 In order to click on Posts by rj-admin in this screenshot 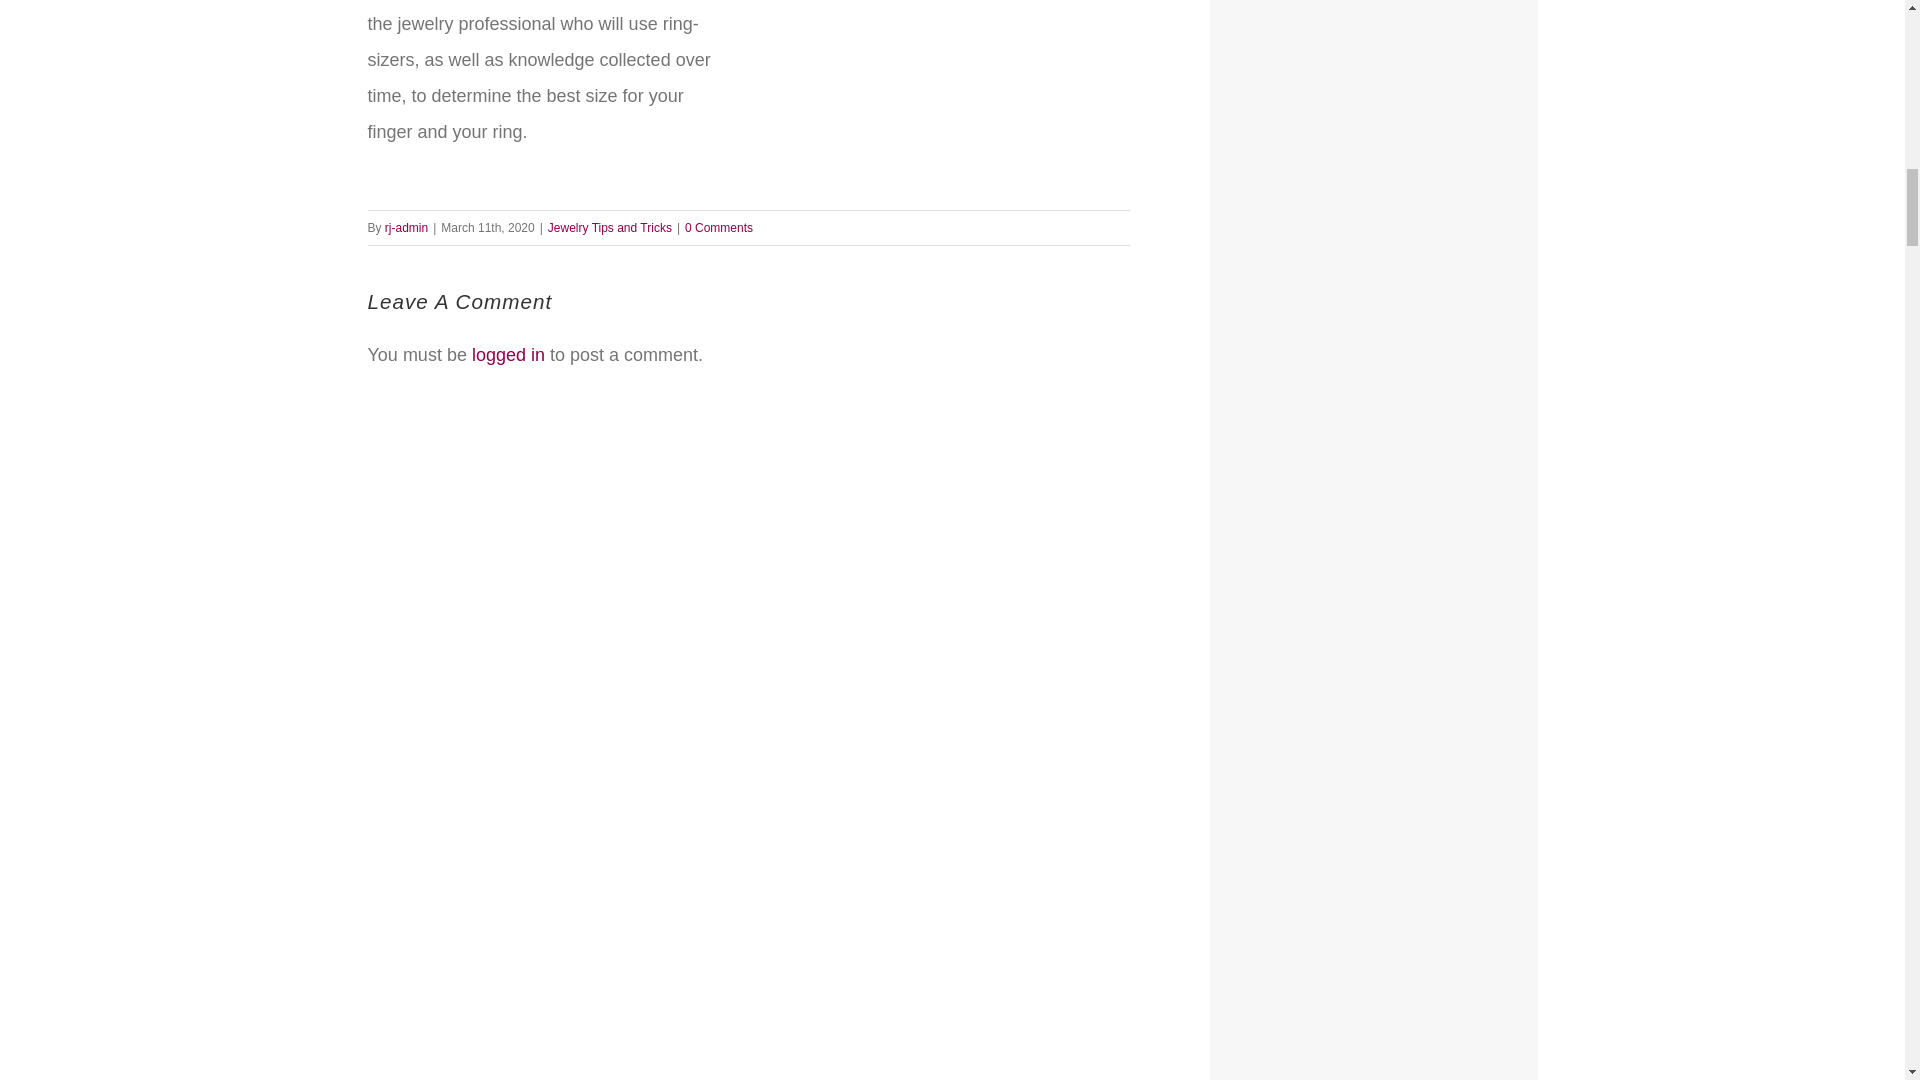, I will do `click(406, 228)`.